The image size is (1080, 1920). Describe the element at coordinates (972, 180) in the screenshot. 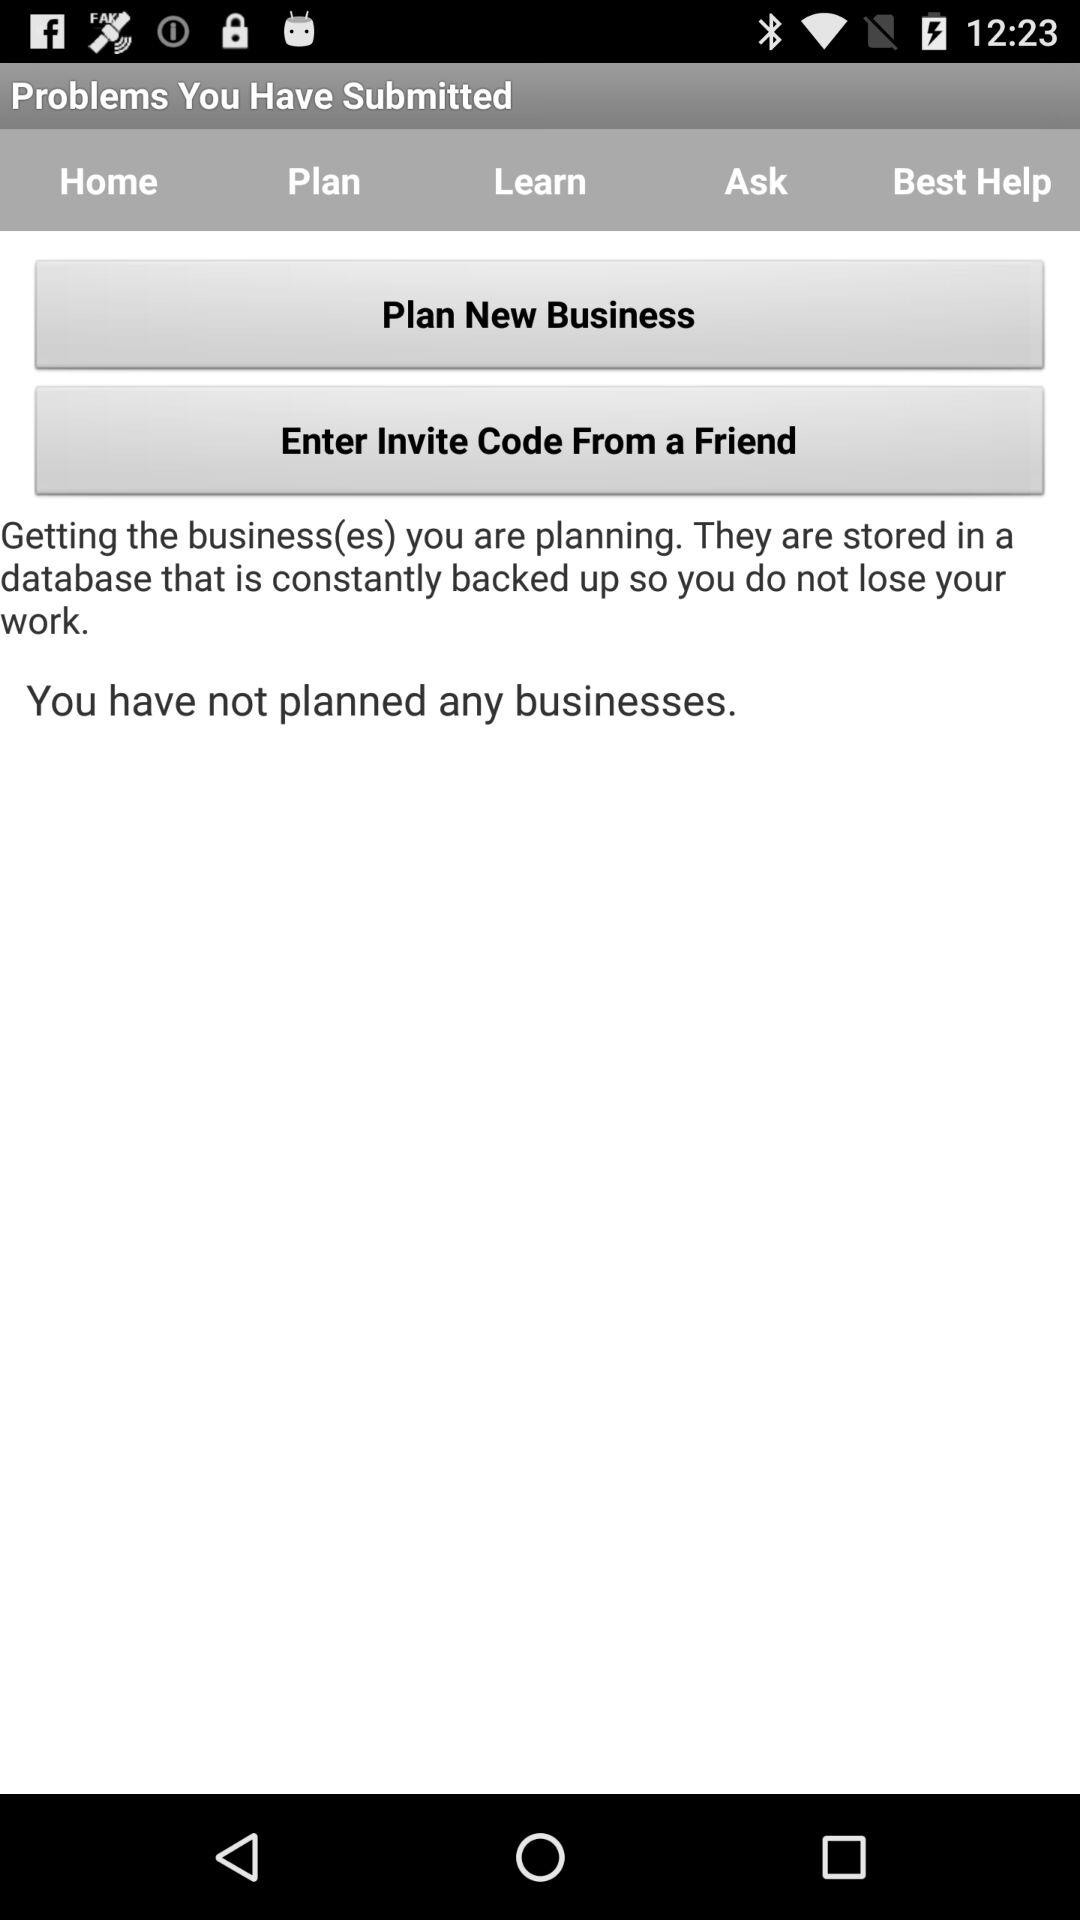

I see `swipe until the best help` at that location.